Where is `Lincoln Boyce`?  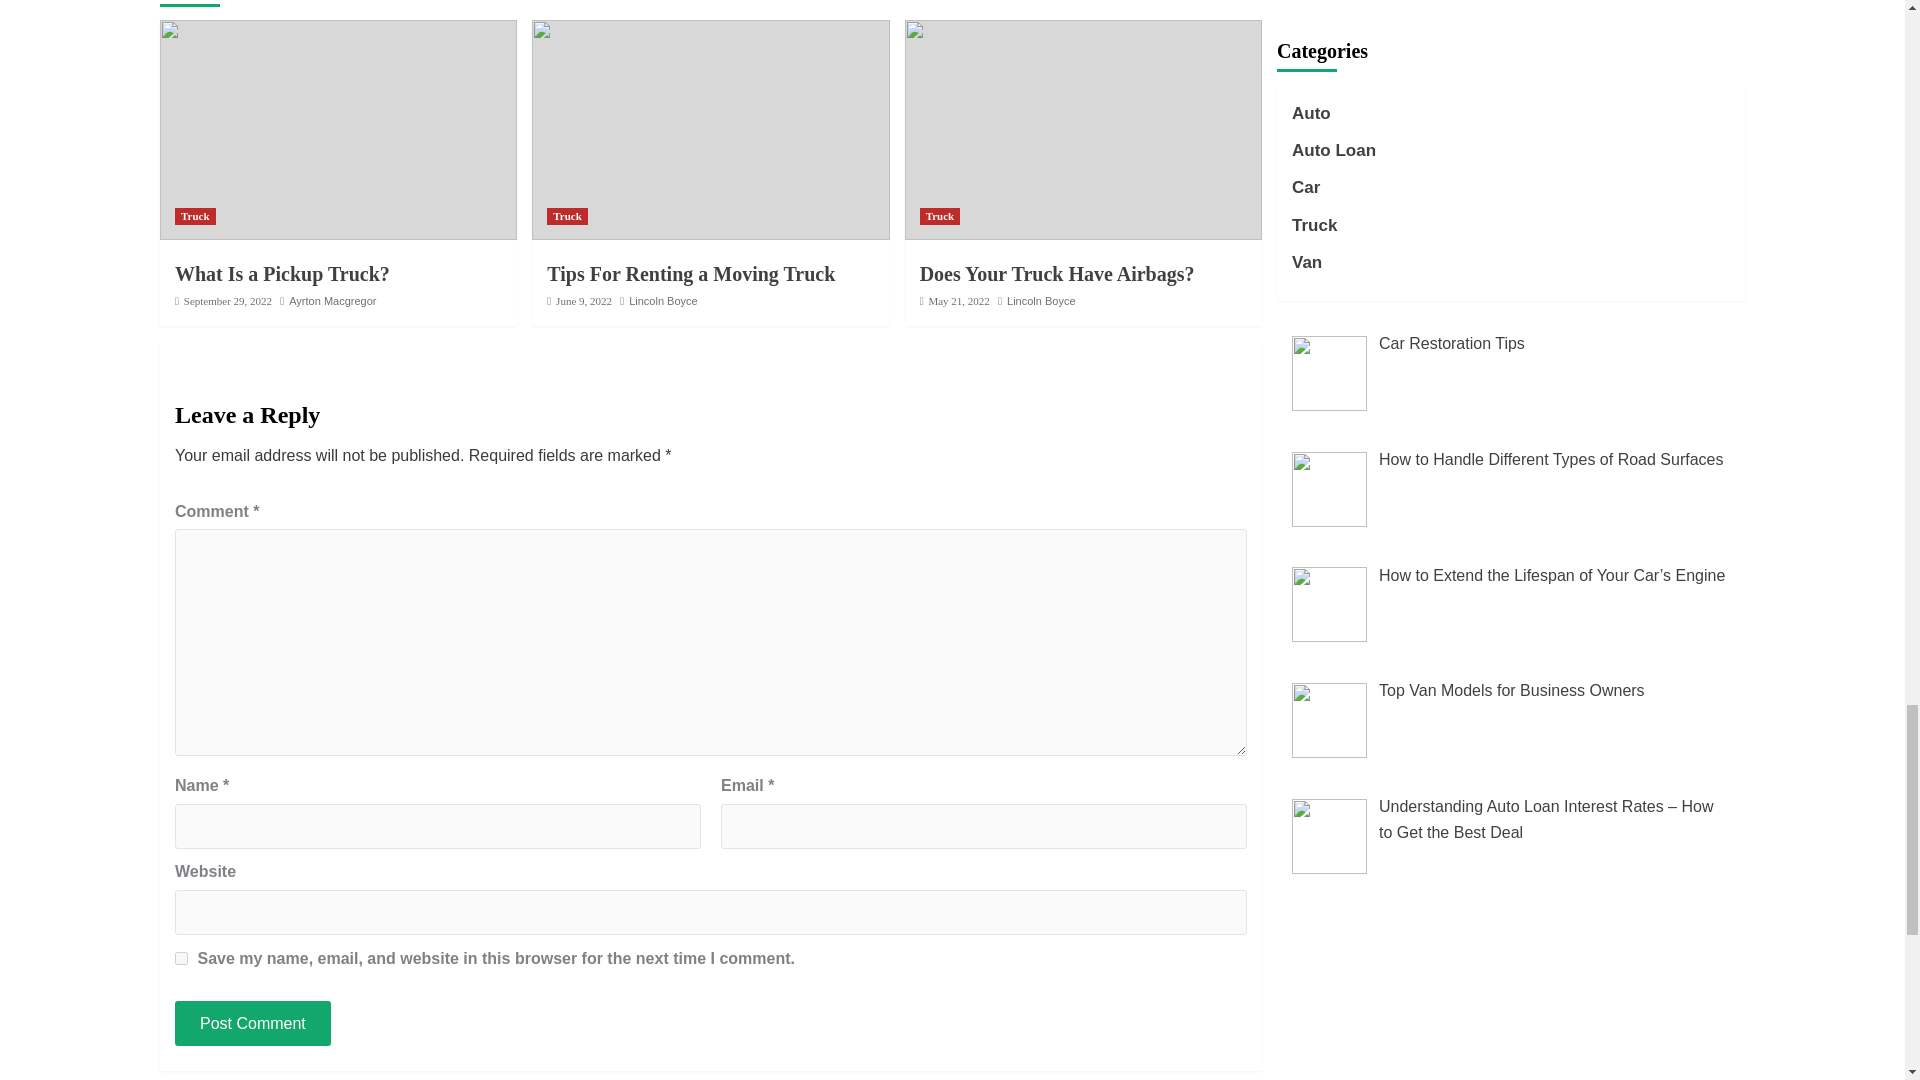
Lincoln Boyce is located at coordinates (664, 300).